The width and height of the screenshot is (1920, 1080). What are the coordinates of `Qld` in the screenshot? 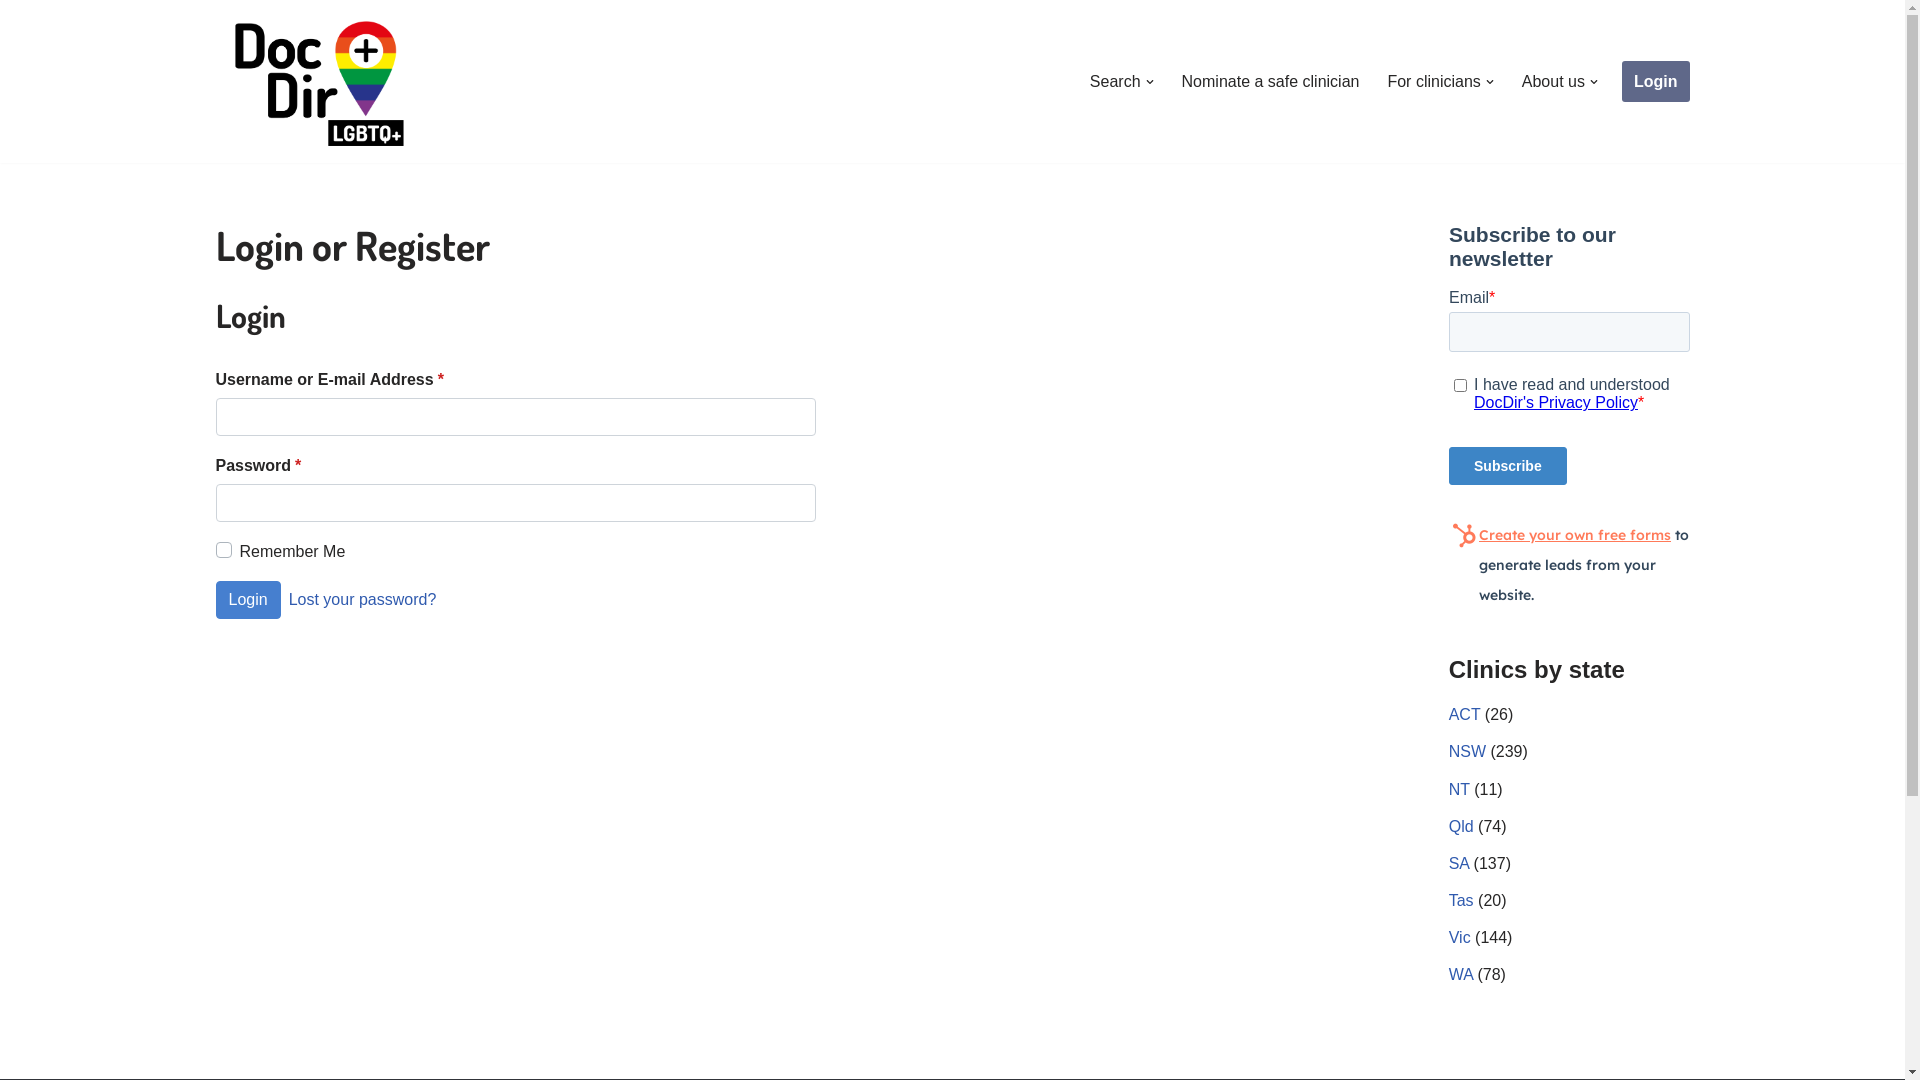 It's located at (1462, 826).